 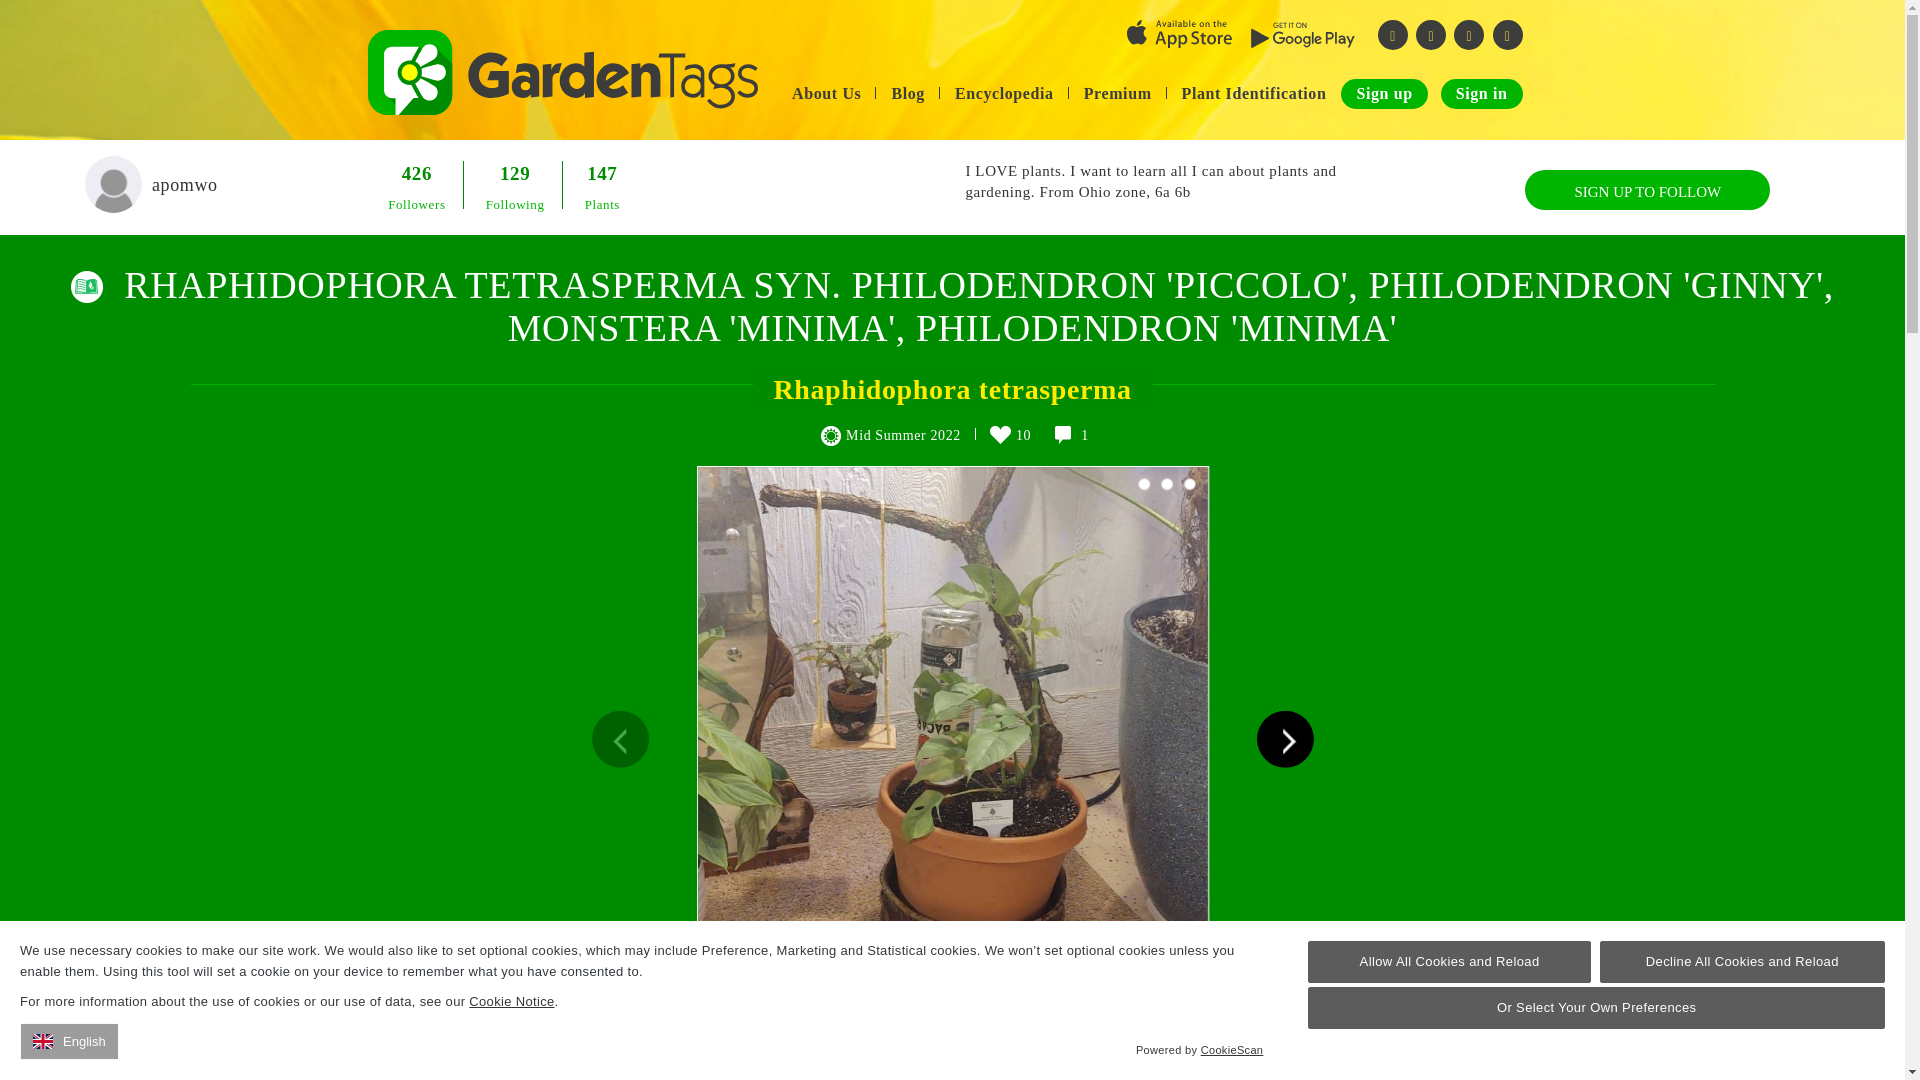 What do you see at coordinates (1118, 94) in the screenshot?
I see `Premium` at bounding box center [1118, 94].